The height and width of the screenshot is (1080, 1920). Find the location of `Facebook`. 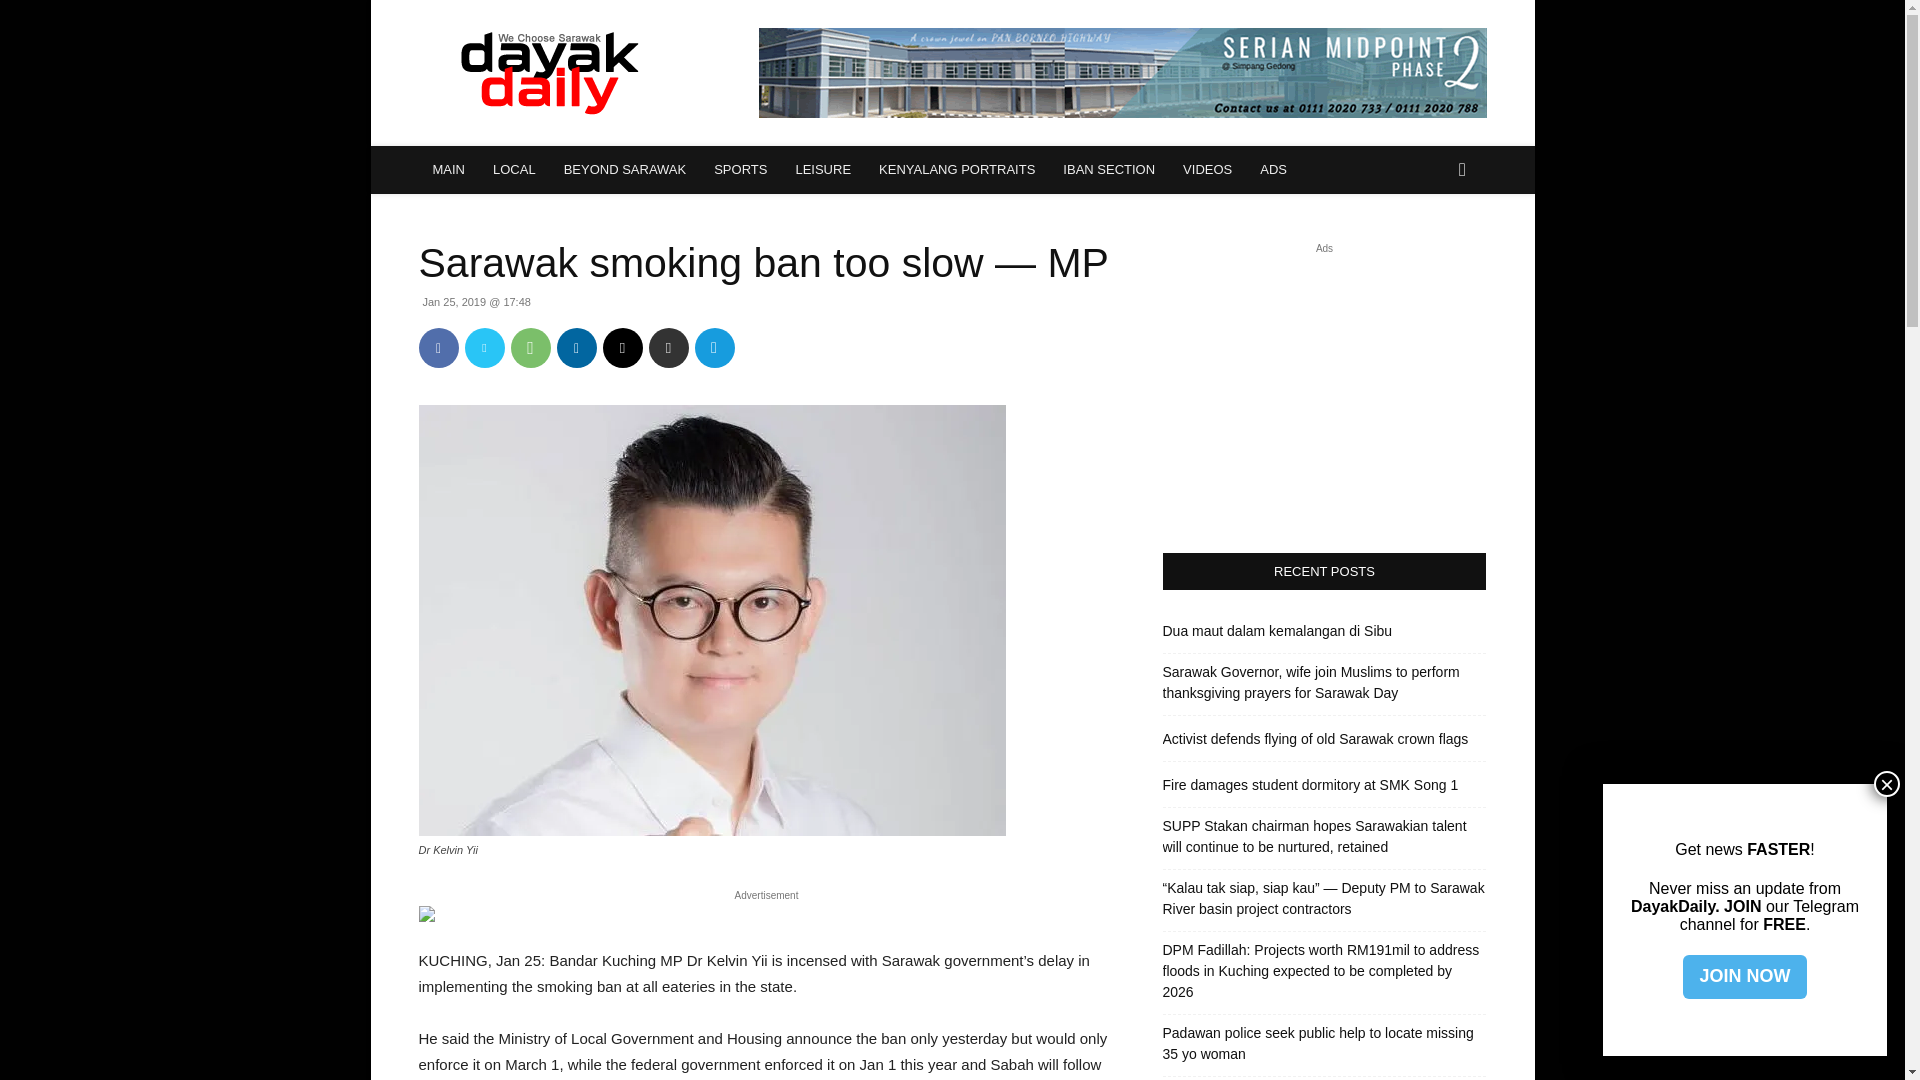

Facebook is located at coordinates (438, 348).